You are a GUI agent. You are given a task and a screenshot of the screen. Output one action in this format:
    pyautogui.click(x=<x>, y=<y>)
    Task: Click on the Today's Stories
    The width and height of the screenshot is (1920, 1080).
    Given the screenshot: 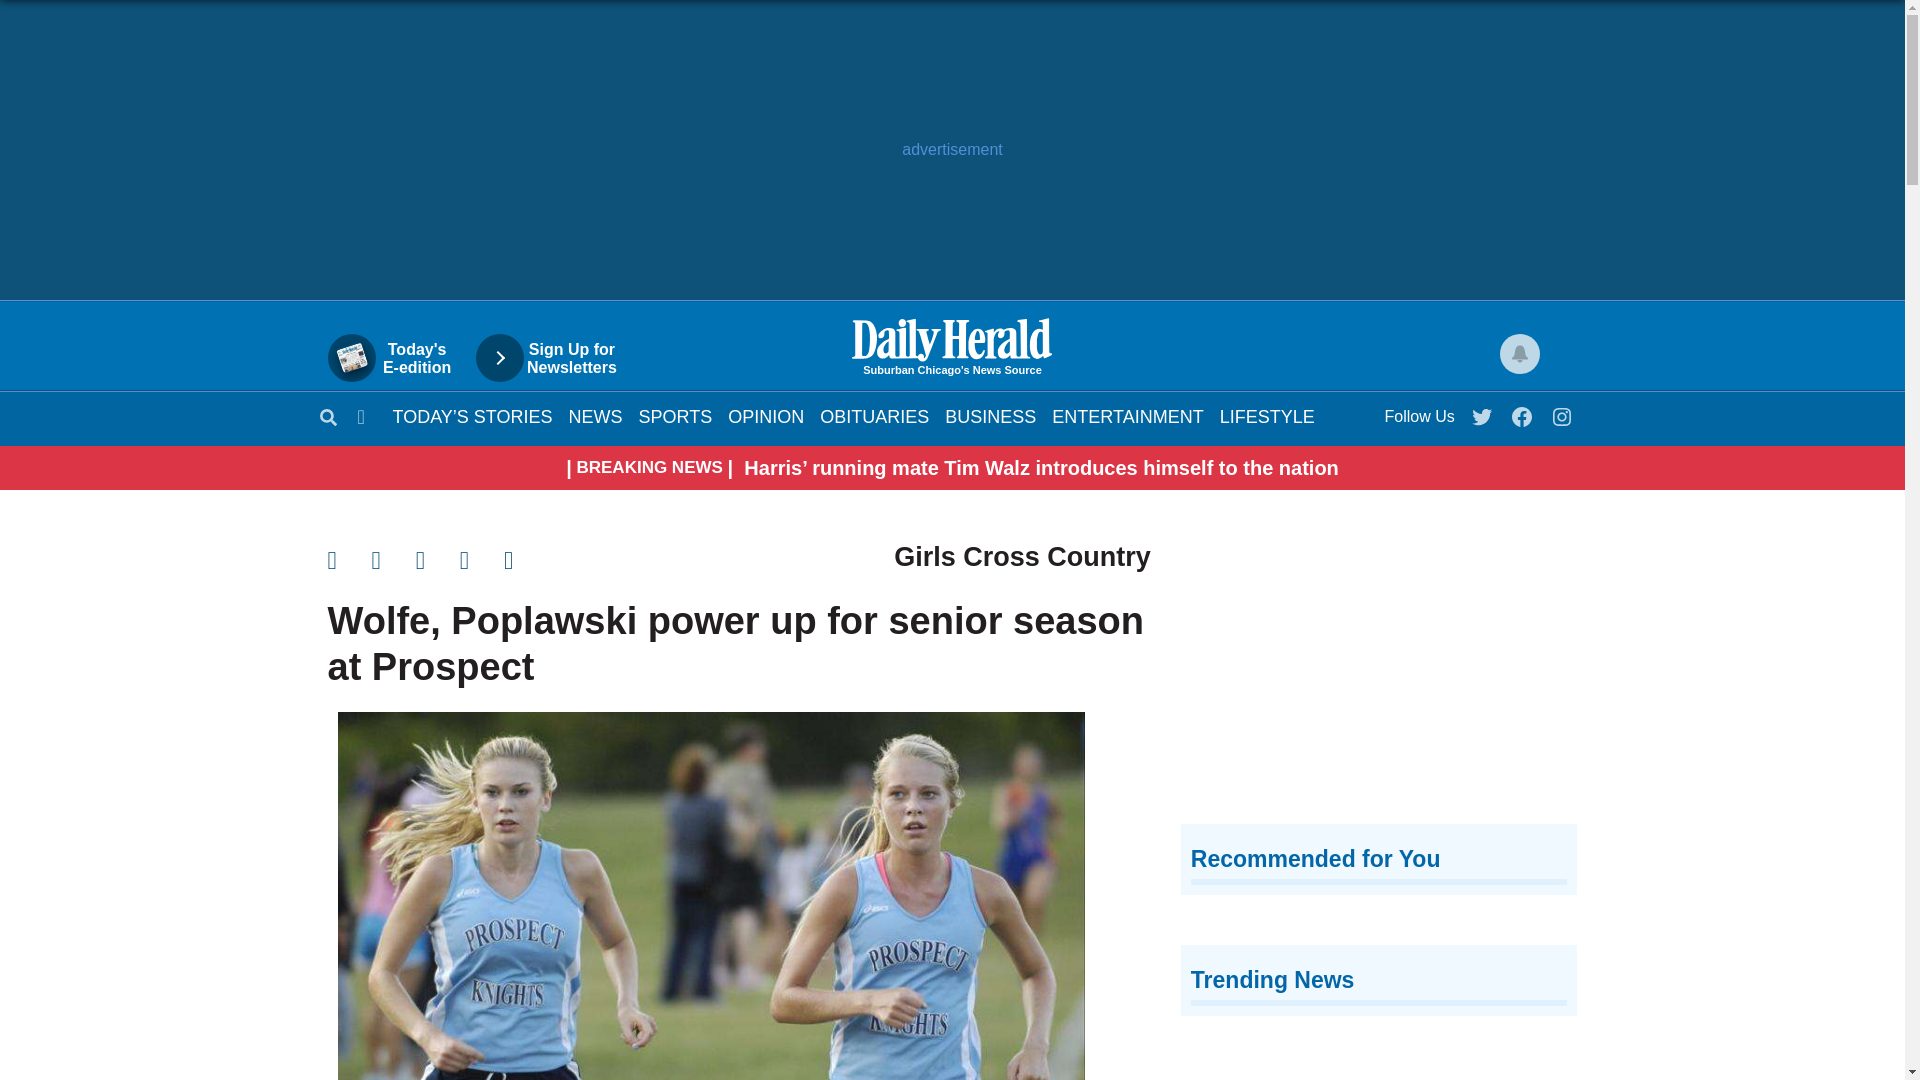 What is the action you would take?
    pyautogui.click(x=472, y=416)
    